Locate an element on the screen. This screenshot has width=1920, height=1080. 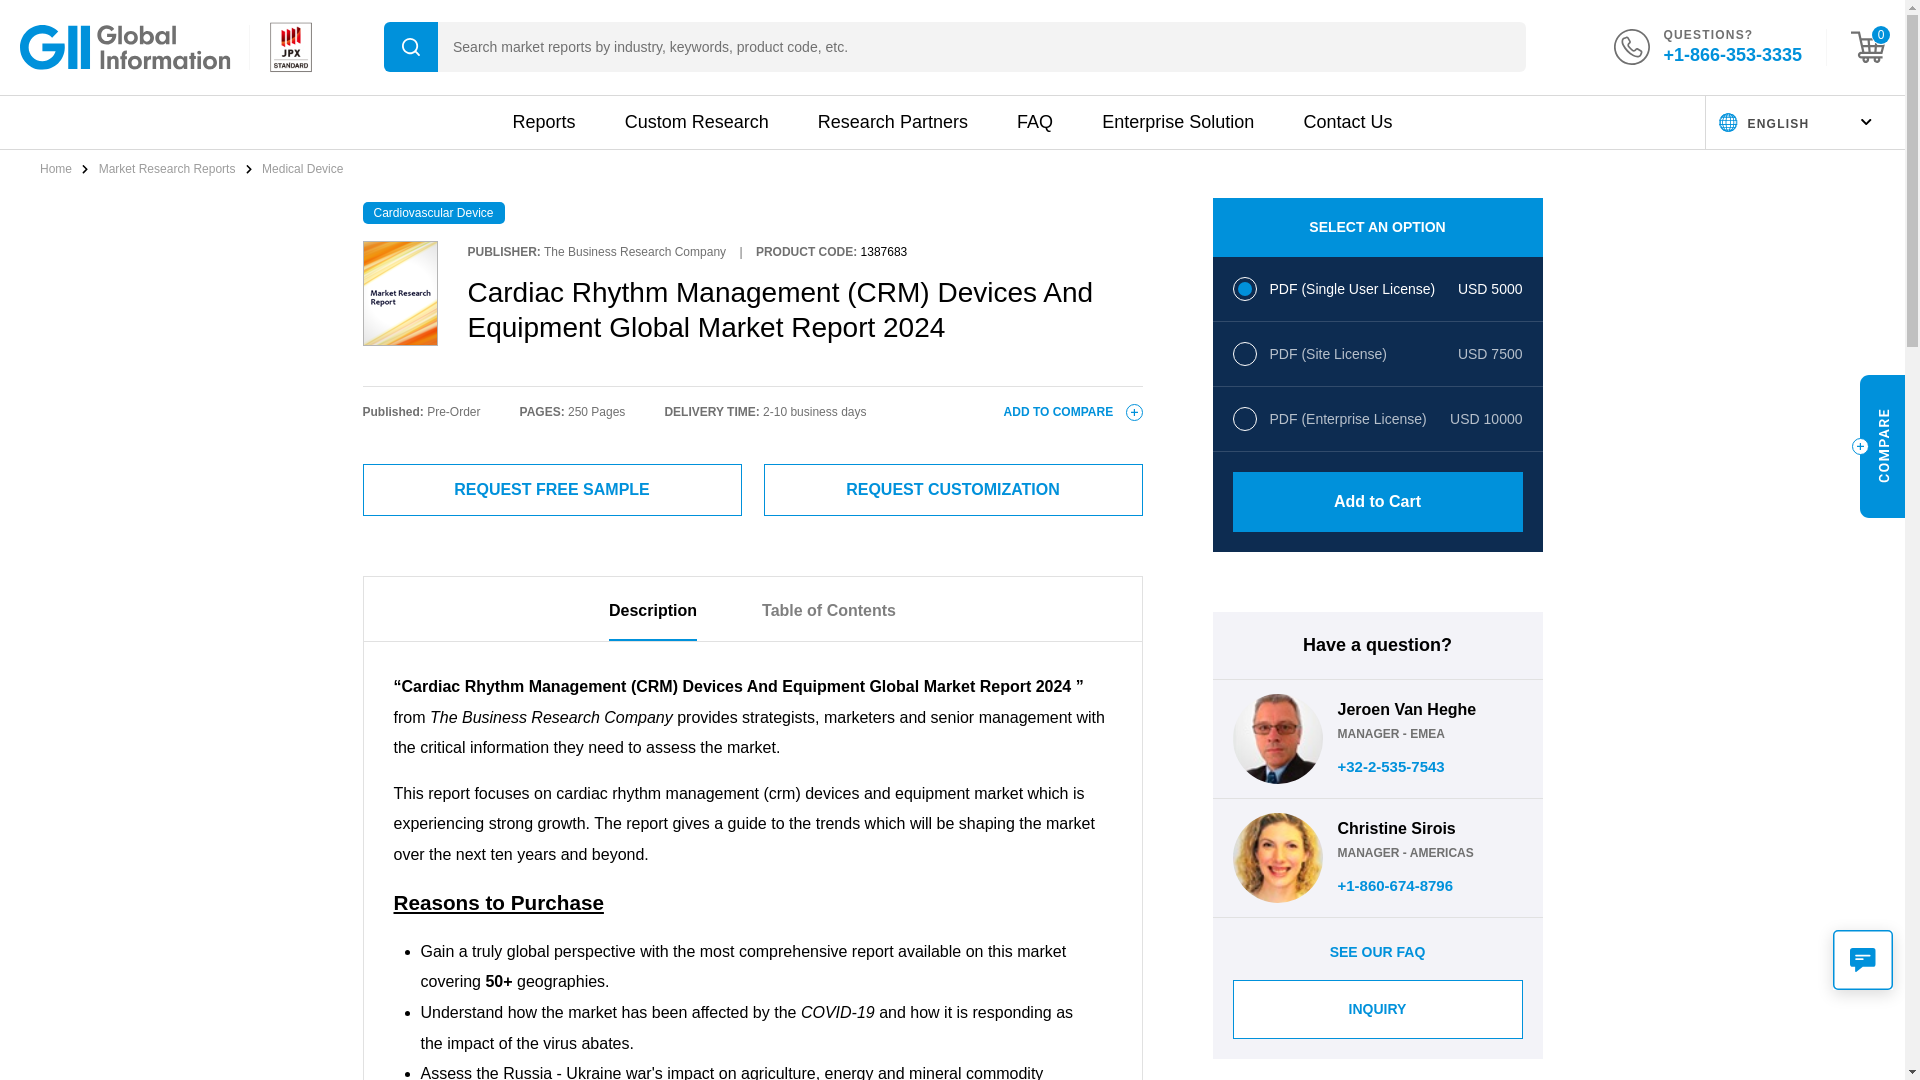
Medical Device is located at coordinates (302, 169).